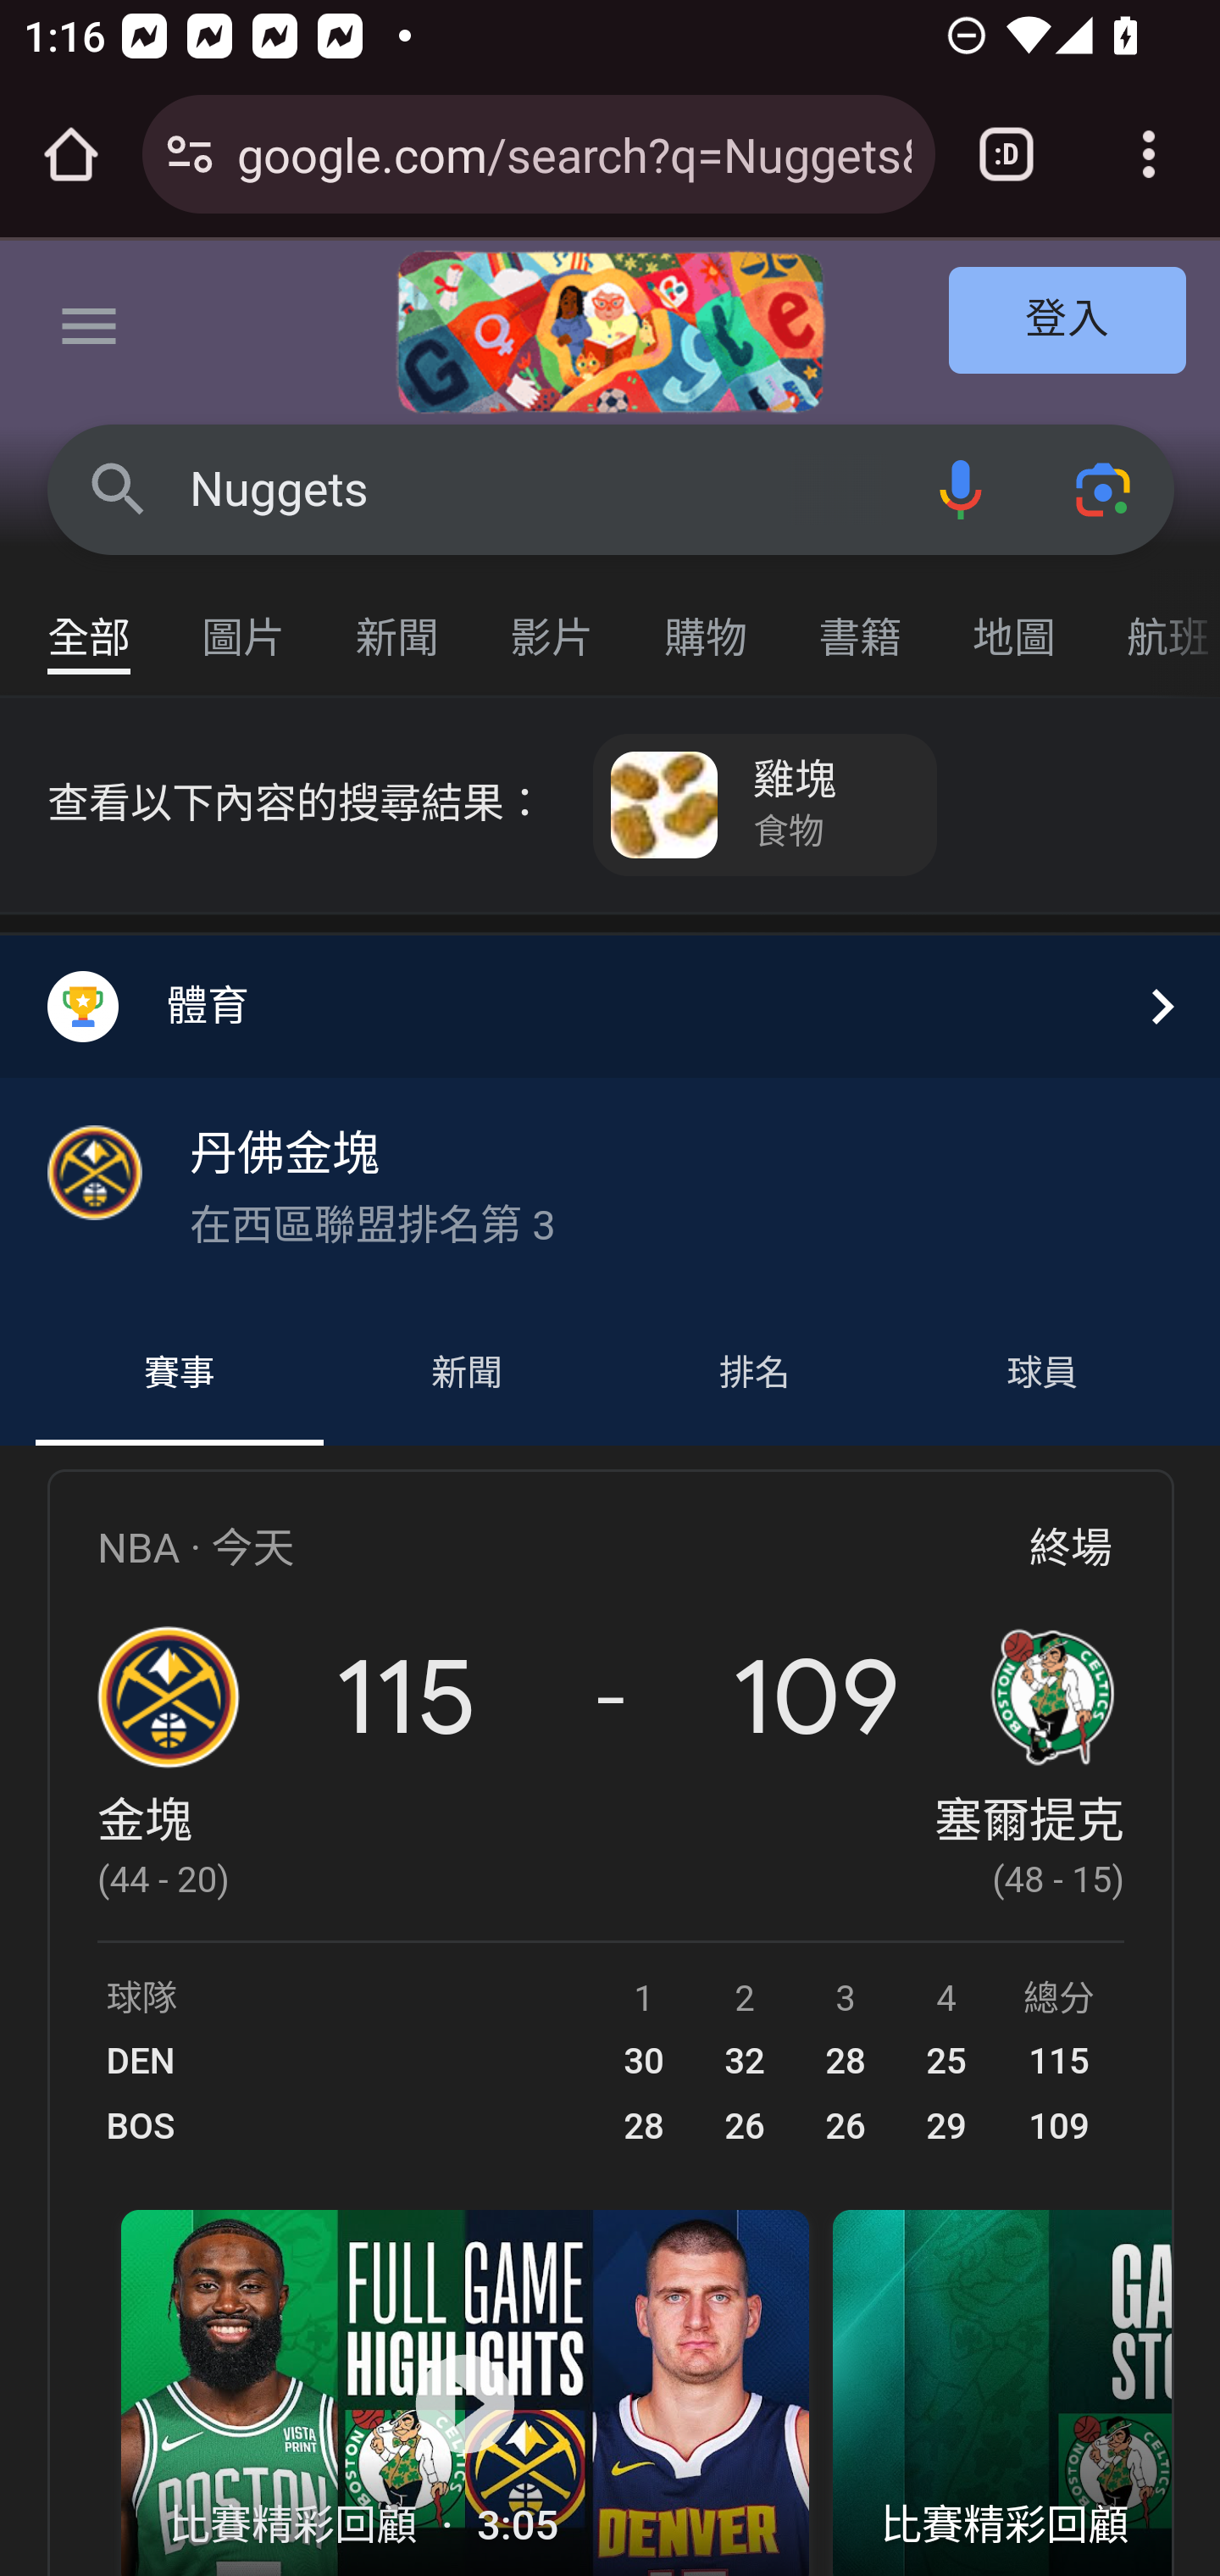 This screenshot has width=1220, height=2576. I want to click on 影片, so click(552, 622).